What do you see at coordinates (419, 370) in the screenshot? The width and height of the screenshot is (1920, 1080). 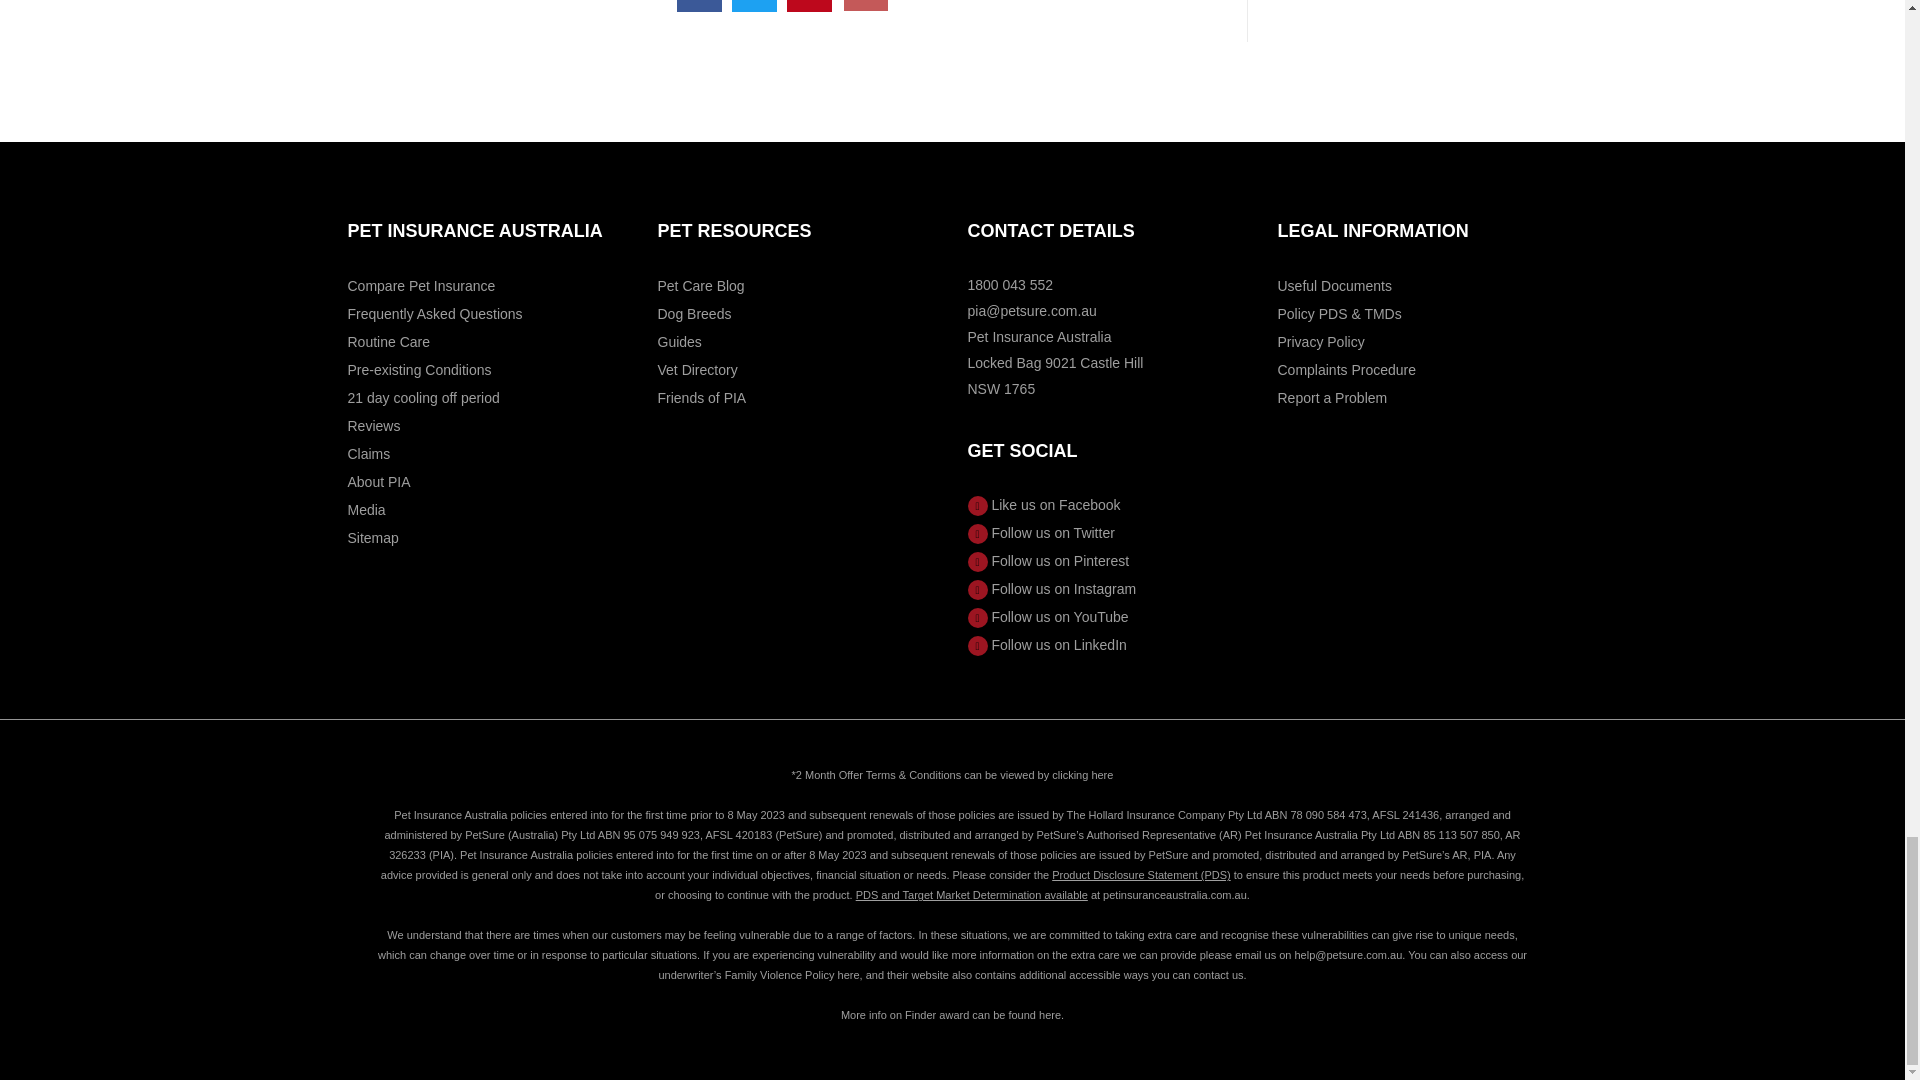 I see `Pre-existing Conditions` at bounding box center [419, 370].